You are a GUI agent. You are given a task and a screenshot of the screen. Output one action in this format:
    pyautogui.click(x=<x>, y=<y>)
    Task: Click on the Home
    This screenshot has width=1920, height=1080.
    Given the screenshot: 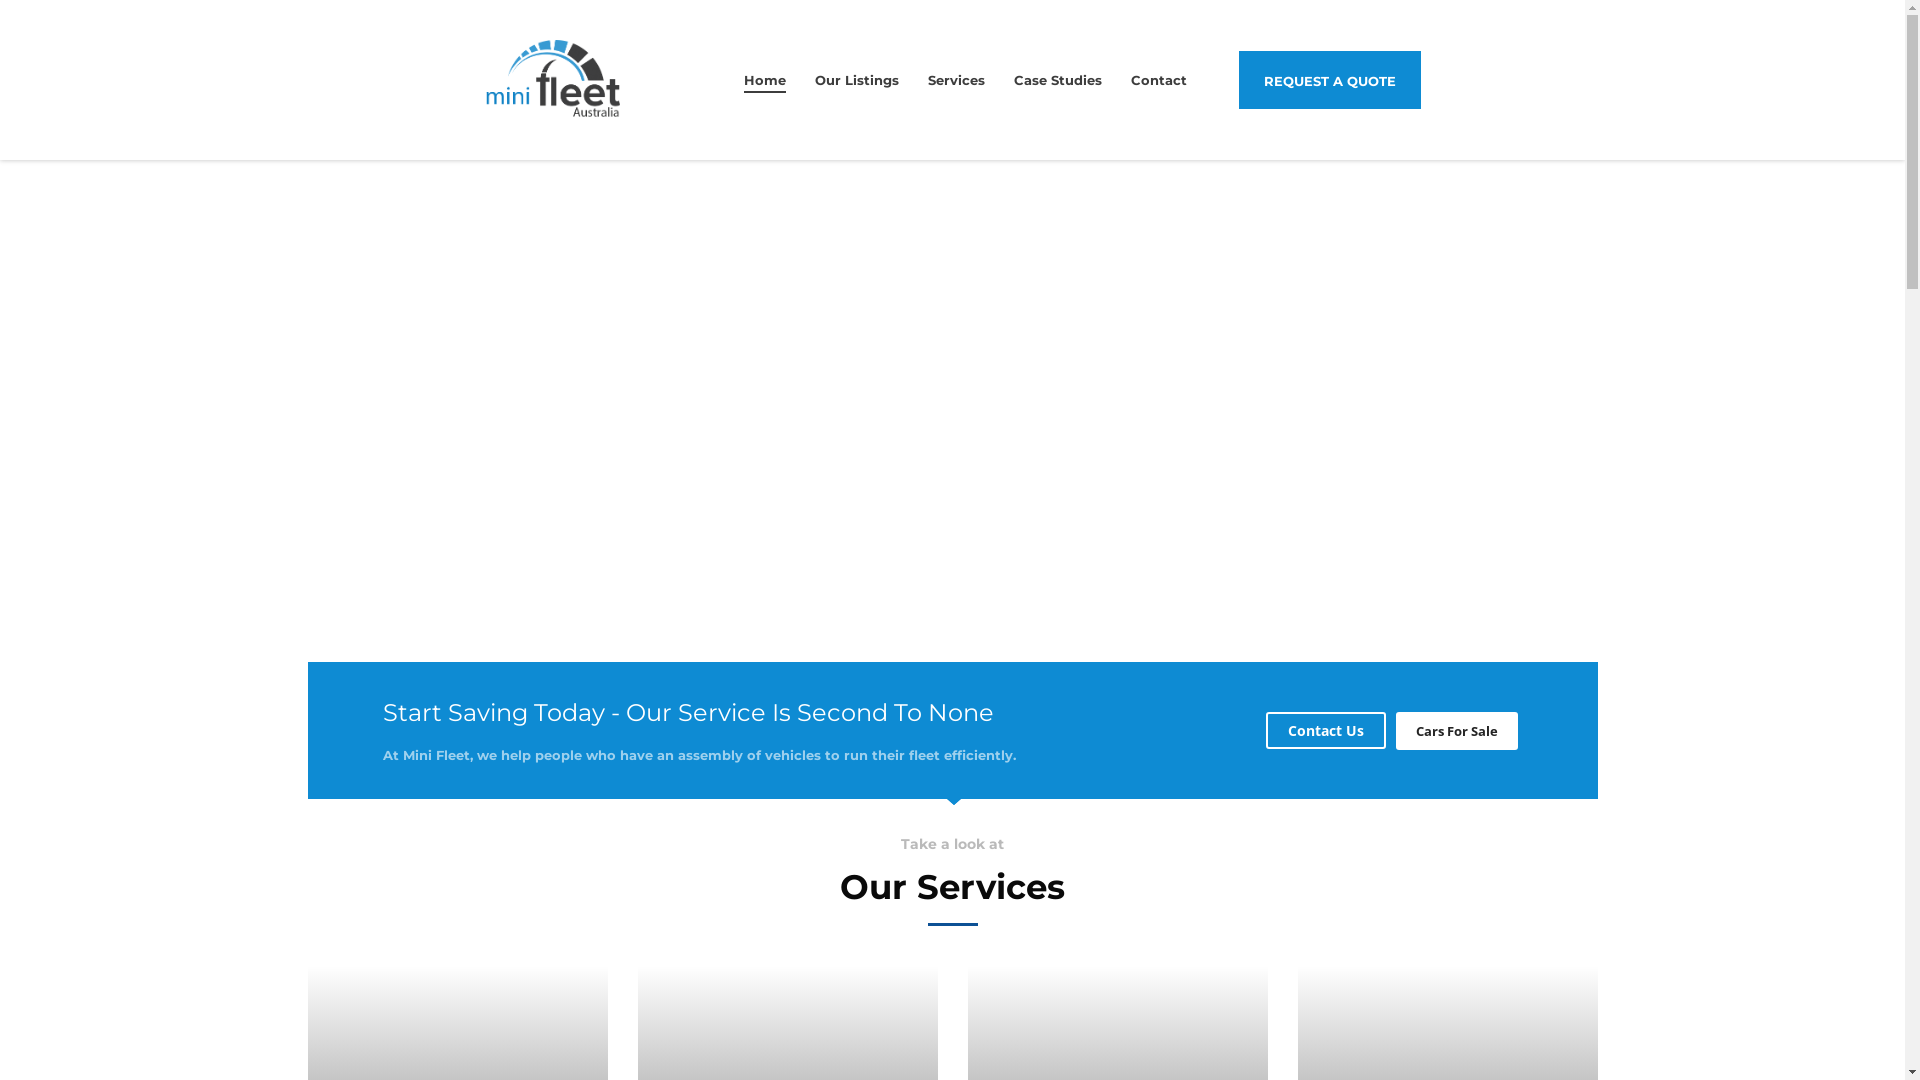 What is the action you would take?
    pyautogui.click(x=765, y=80)
    